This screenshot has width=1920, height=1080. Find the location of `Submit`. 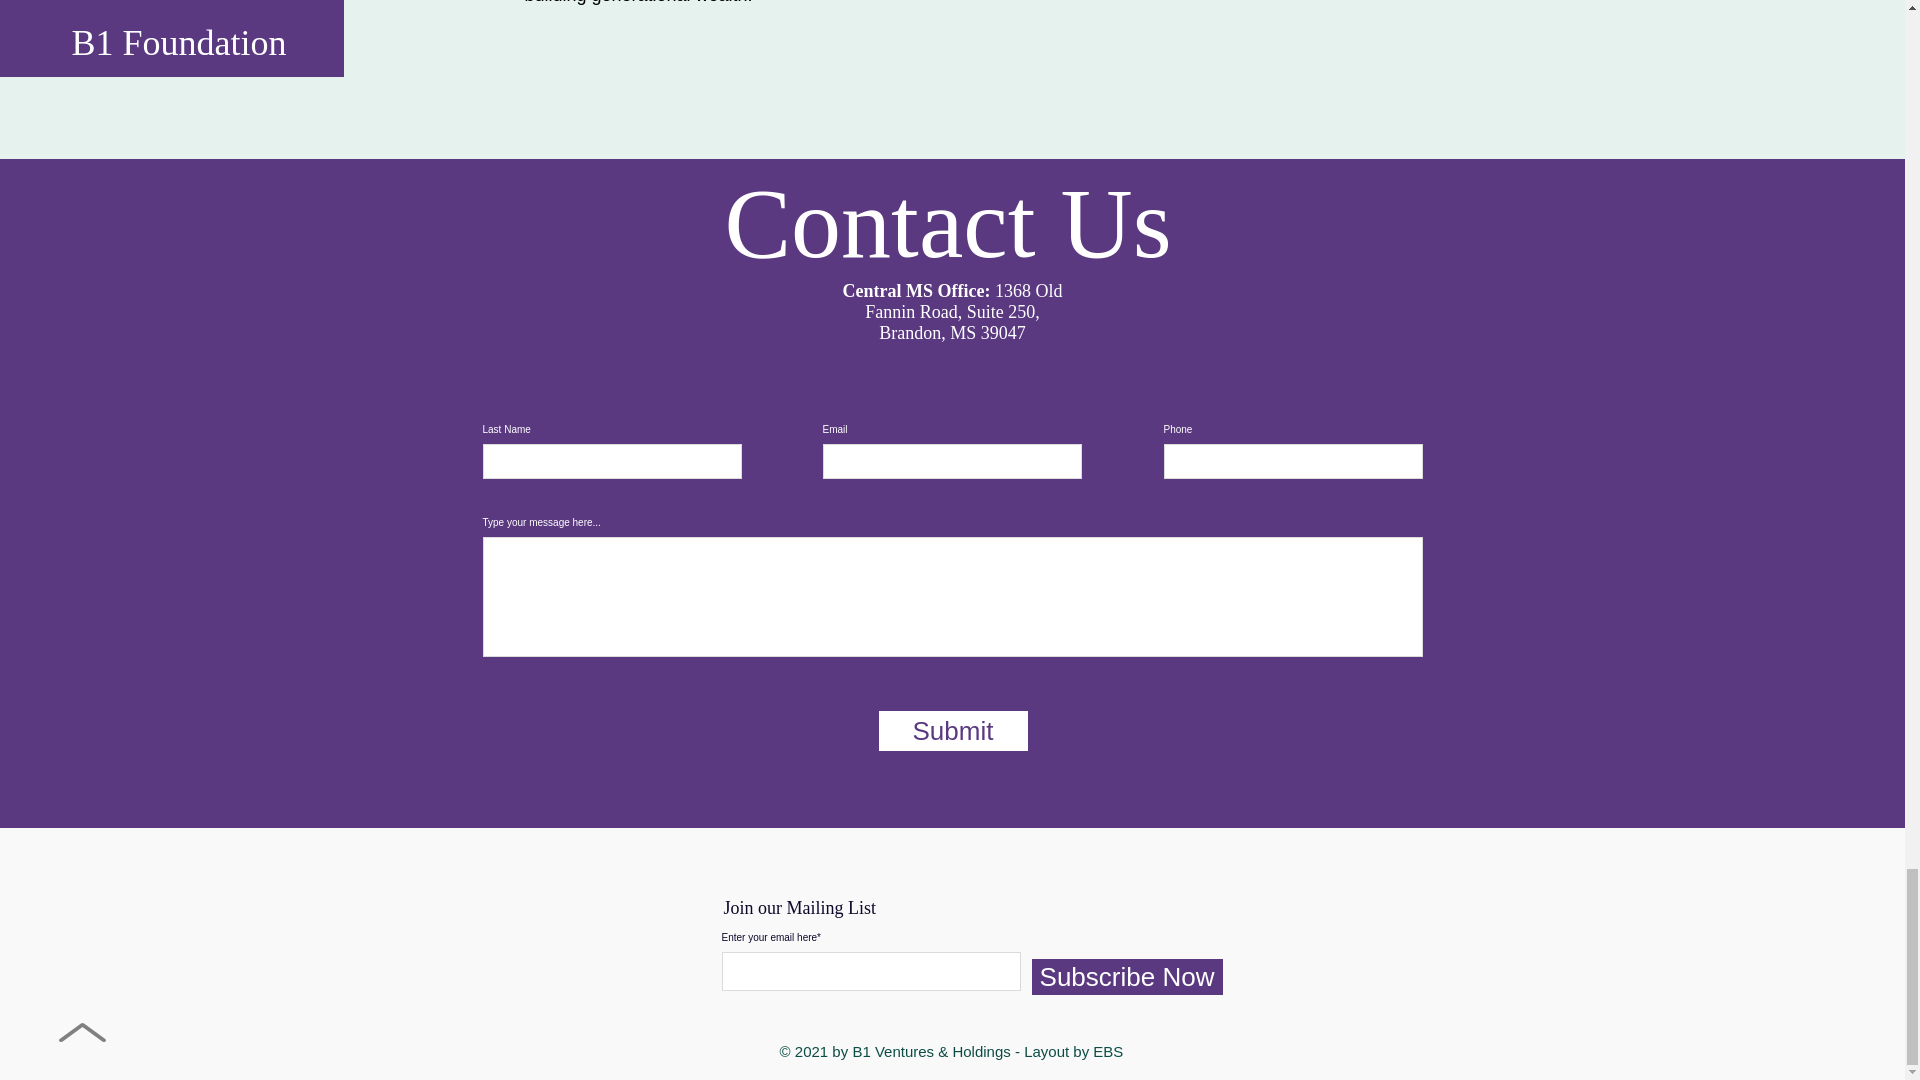

Submit is located at coordinates (952, 730).